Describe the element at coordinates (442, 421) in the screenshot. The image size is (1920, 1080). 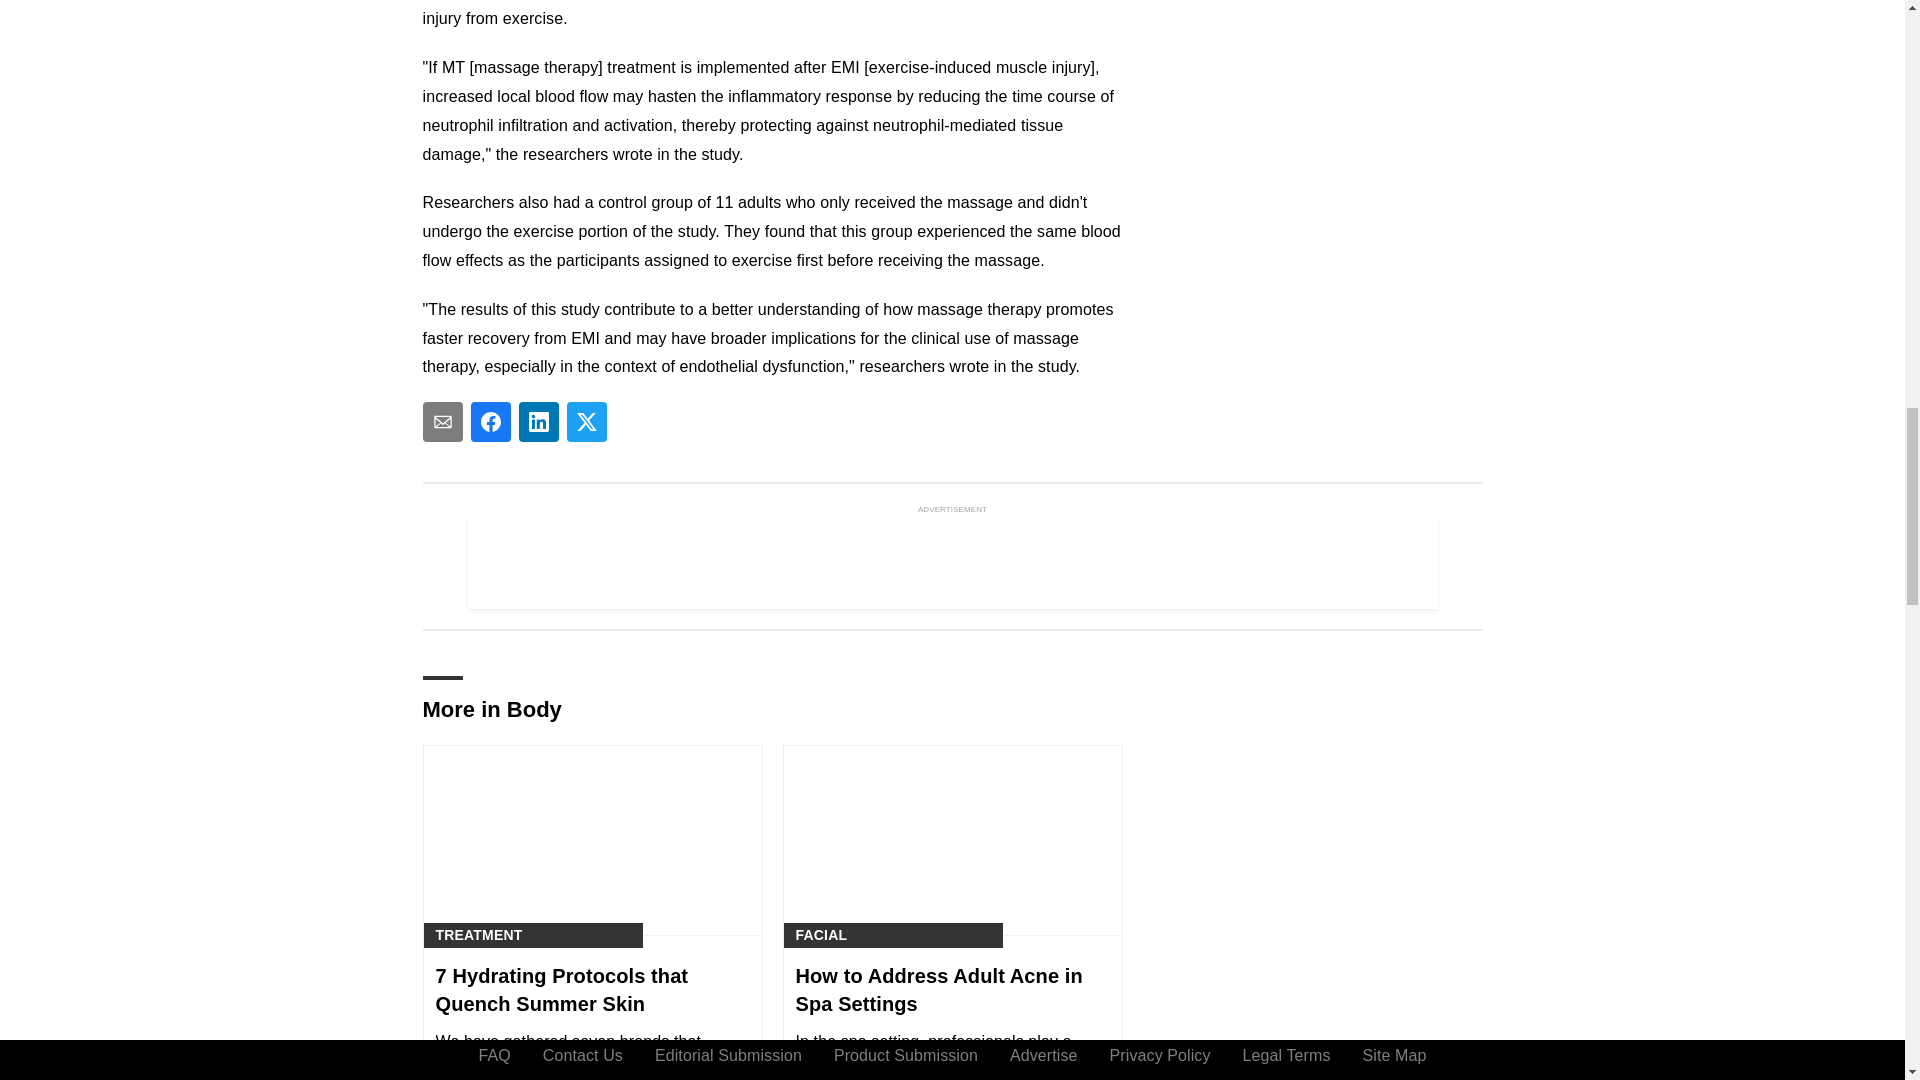
I see `Share To email` at that location.